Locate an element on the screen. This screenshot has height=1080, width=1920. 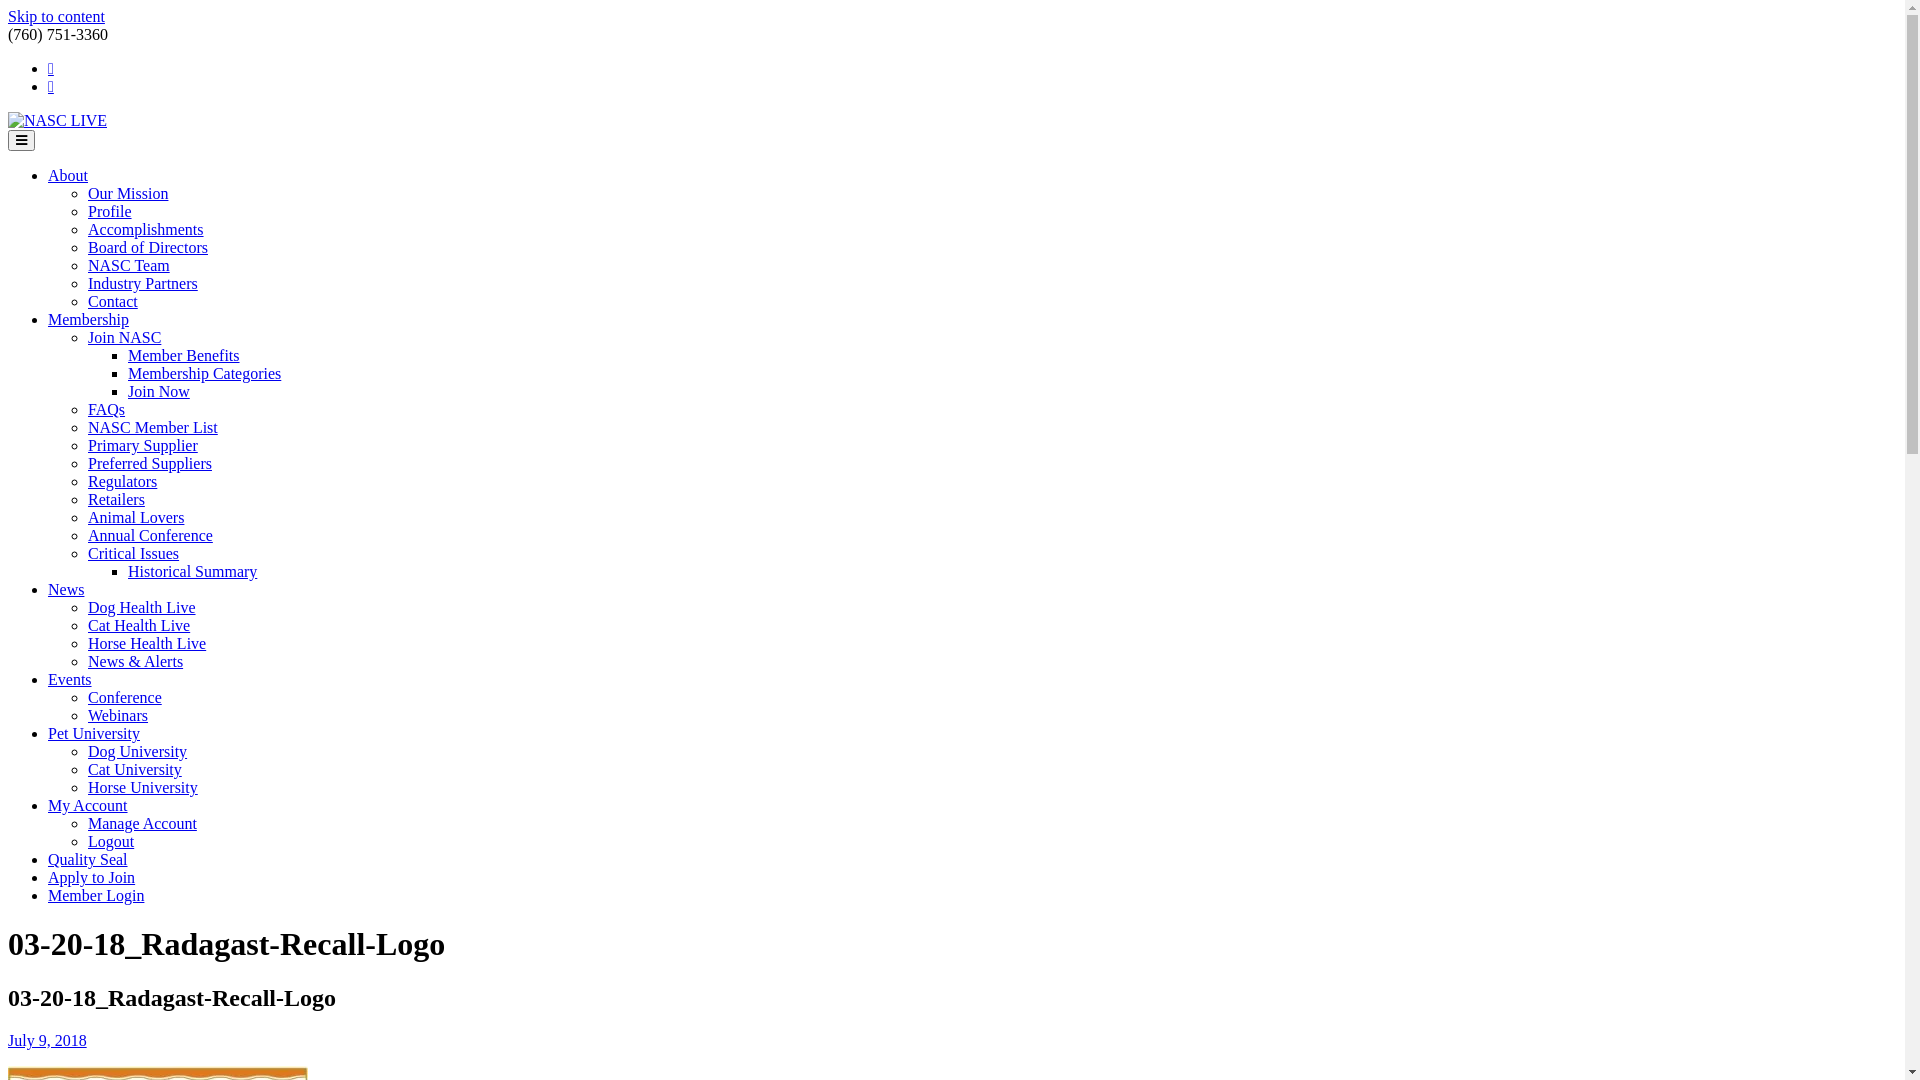
Regulators is located at coordinates (122, 482).